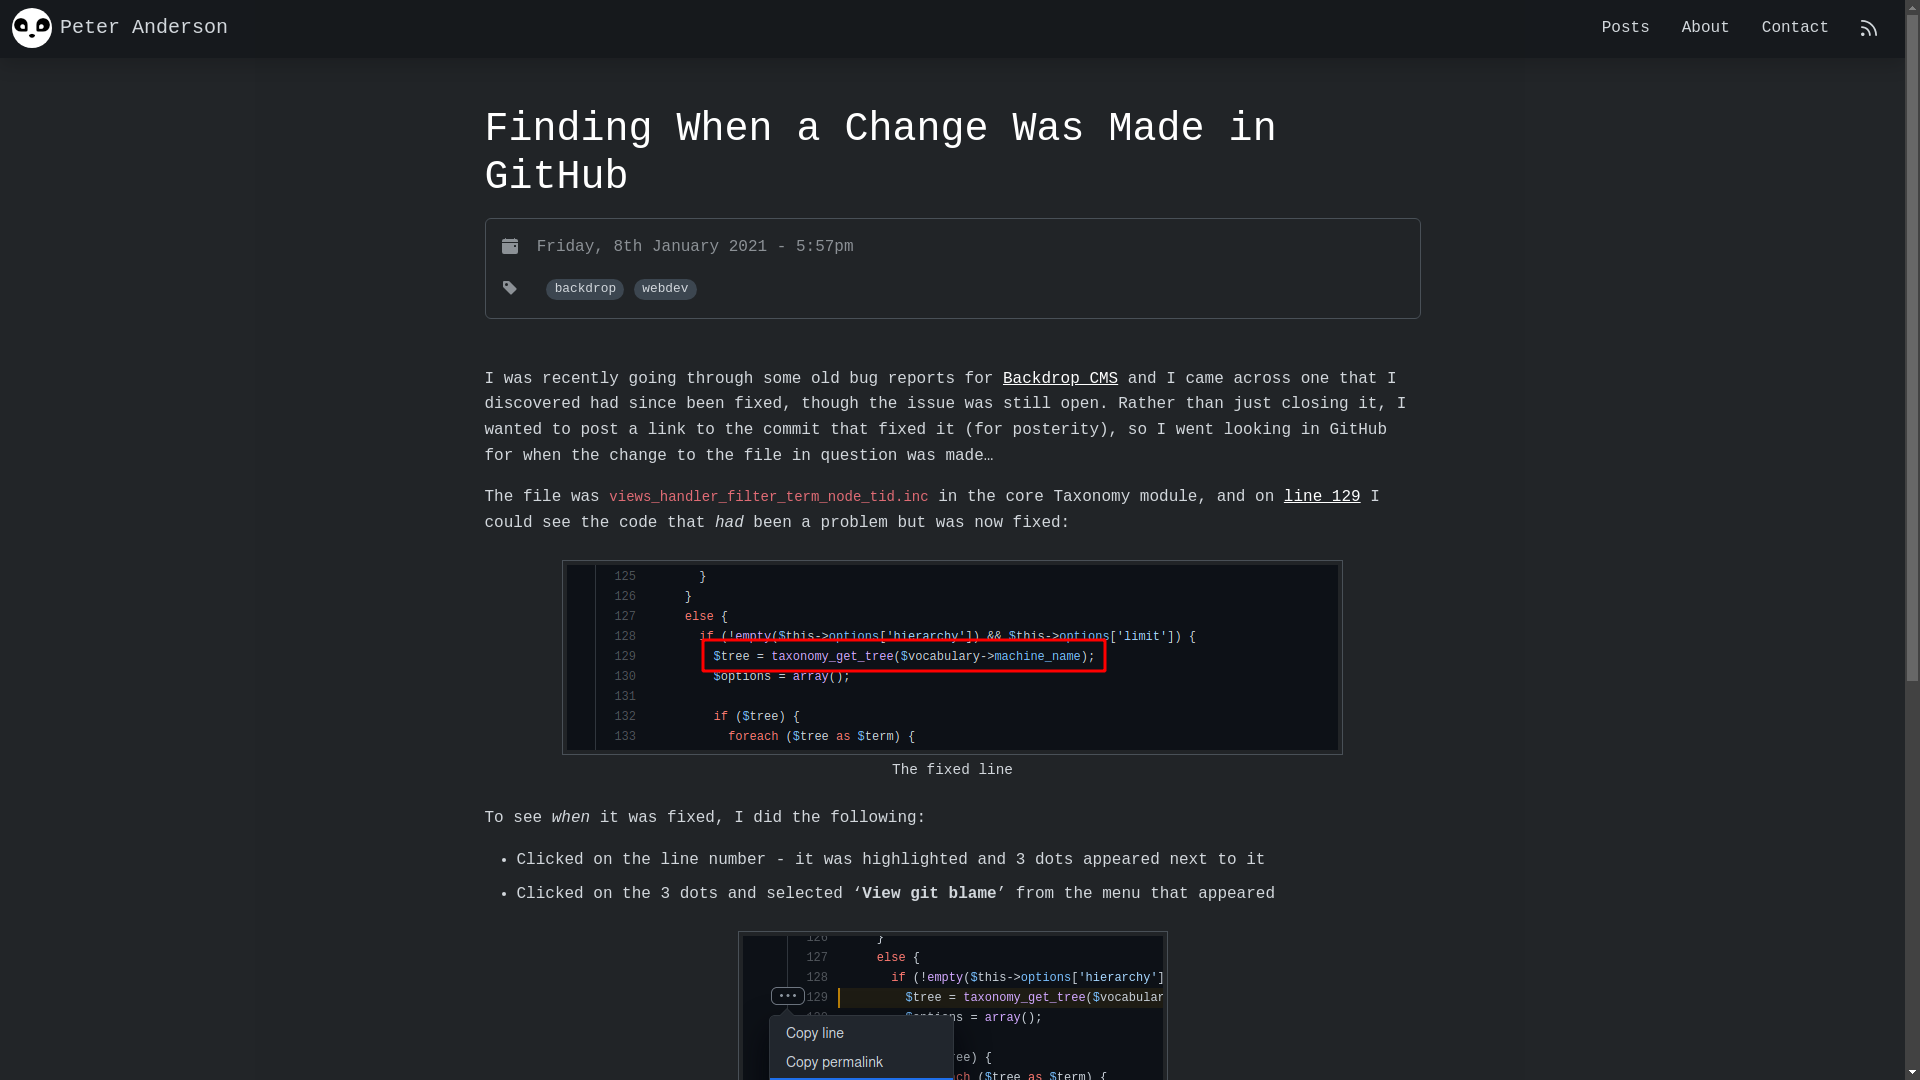 The height and width of the screenshot is (1080, 1920). I want to click on Contact, so click(1796, 29).